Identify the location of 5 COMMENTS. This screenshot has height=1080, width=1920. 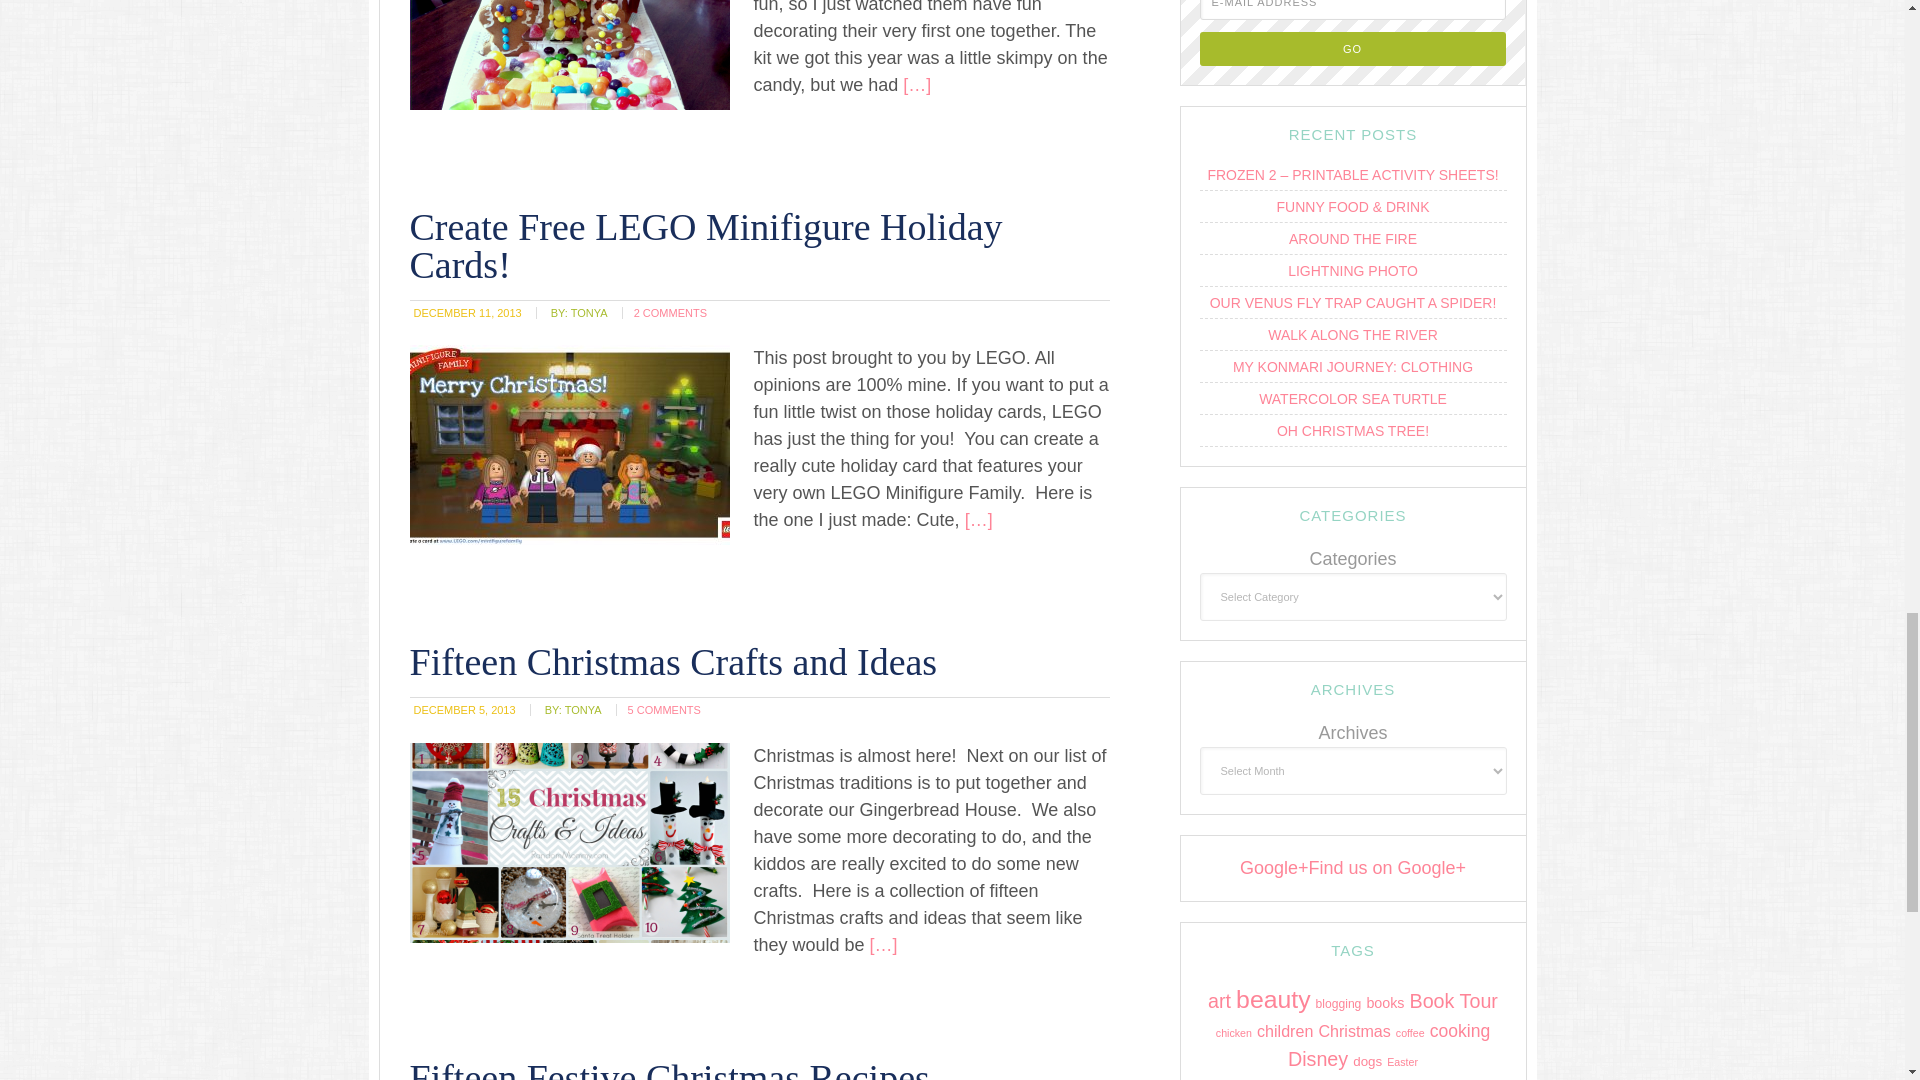
(664, 710).